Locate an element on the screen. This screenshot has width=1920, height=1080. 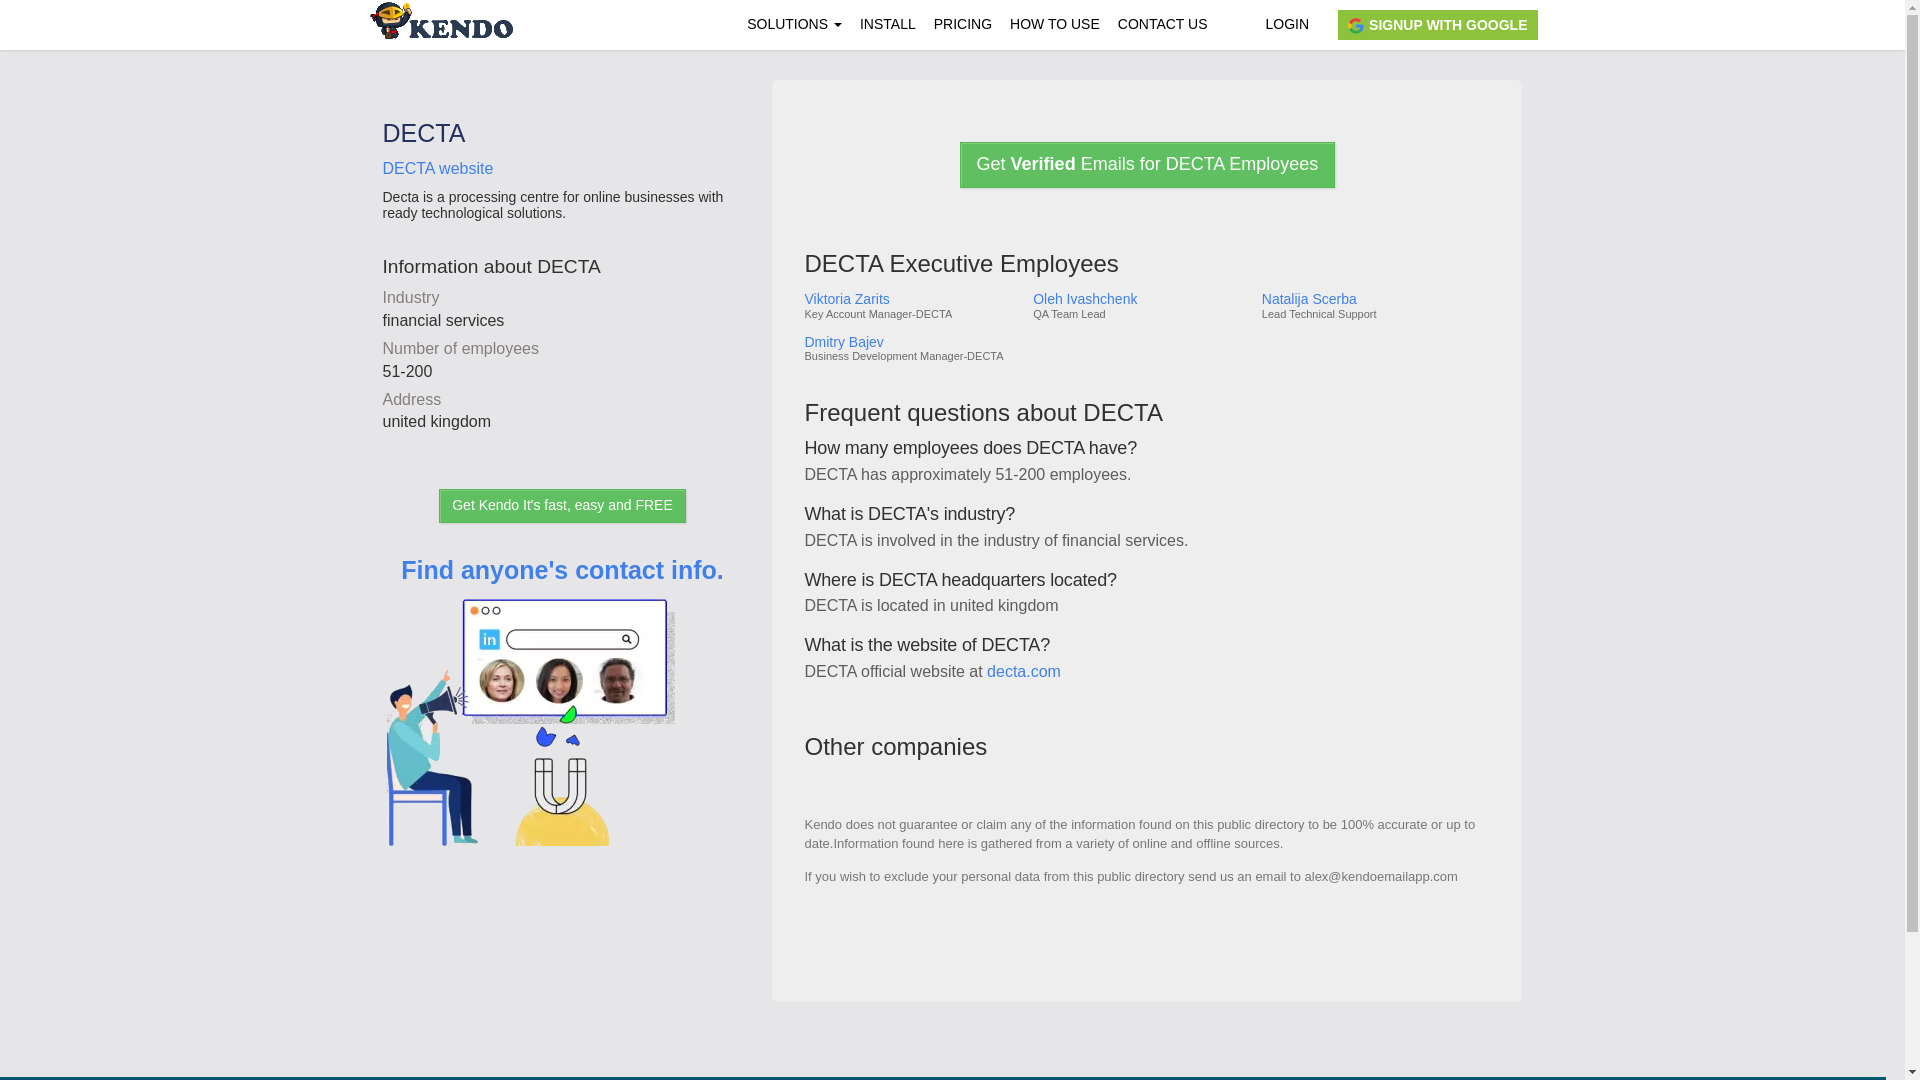
PRICING is located at coordinates (962, 24).